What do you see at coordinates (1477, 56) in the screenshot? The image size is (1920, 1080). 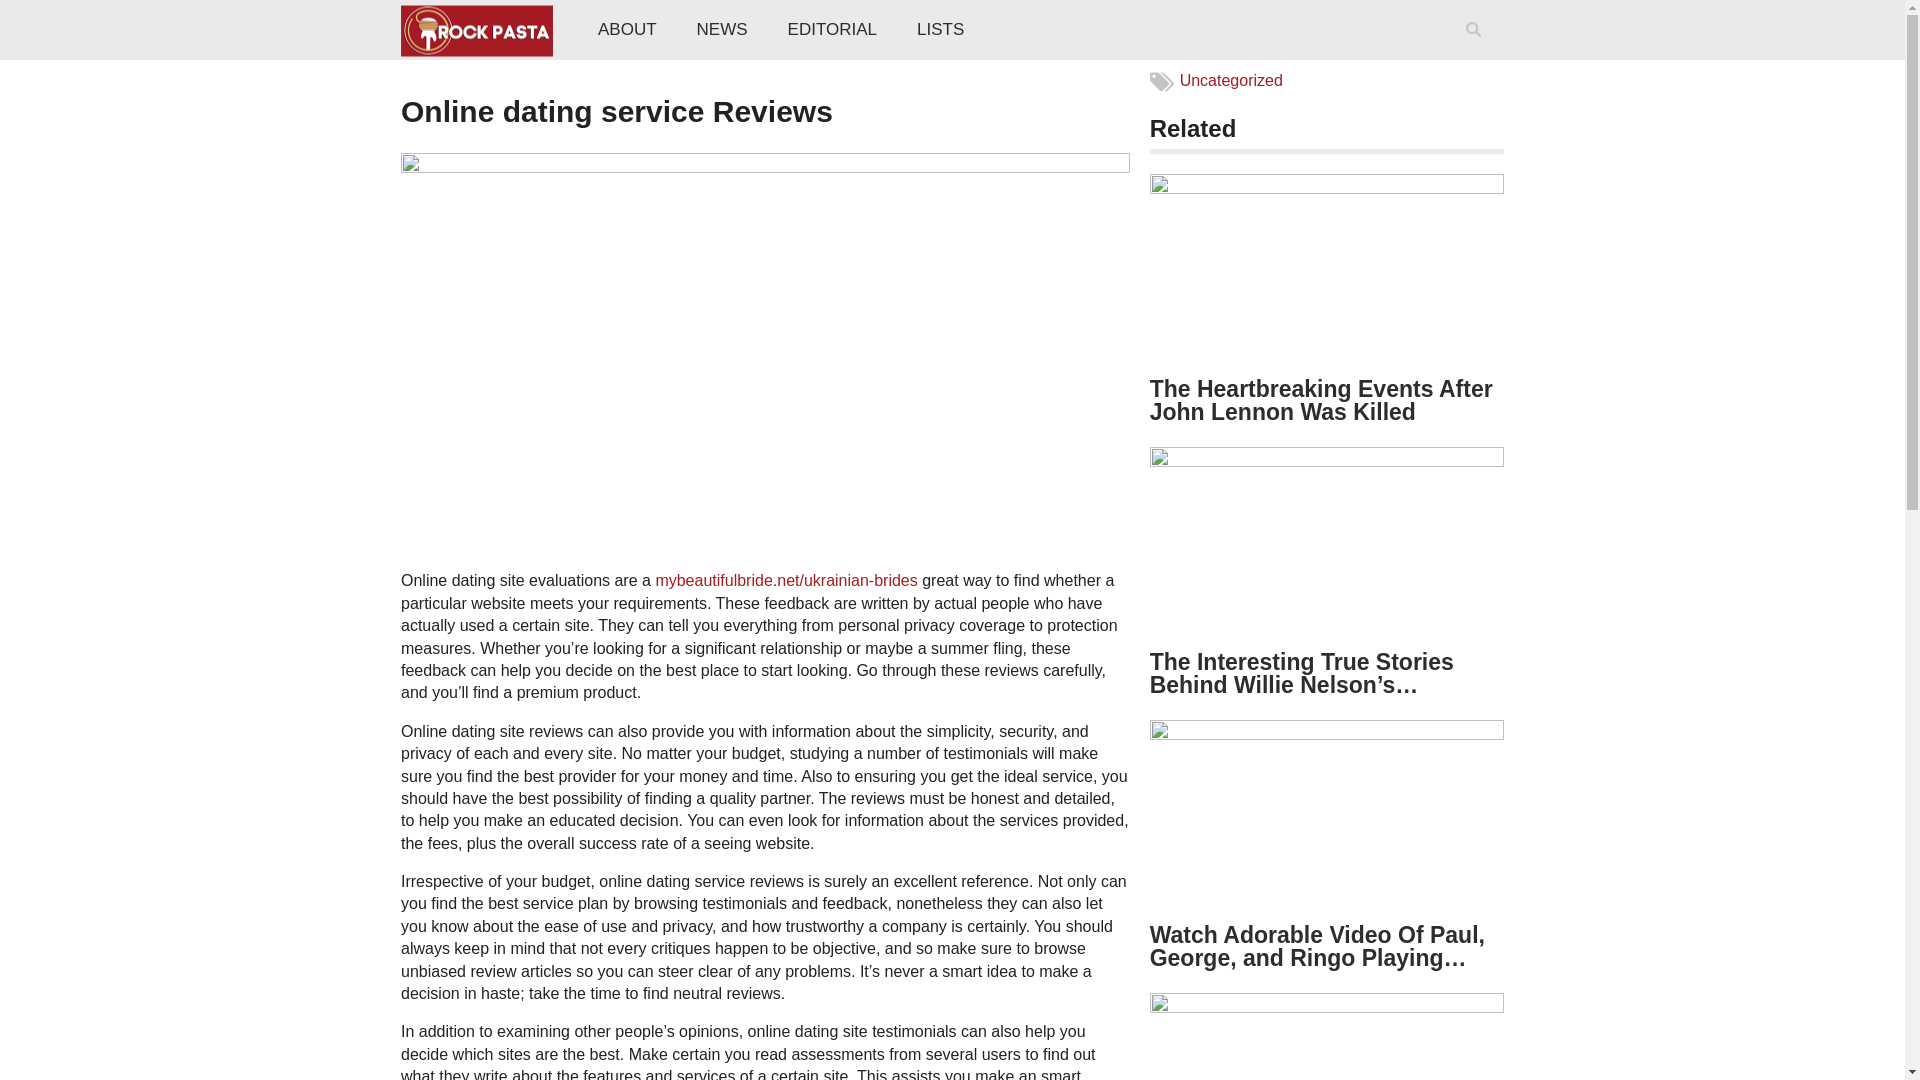 I see `Search` at bounding box center [1477, 56].